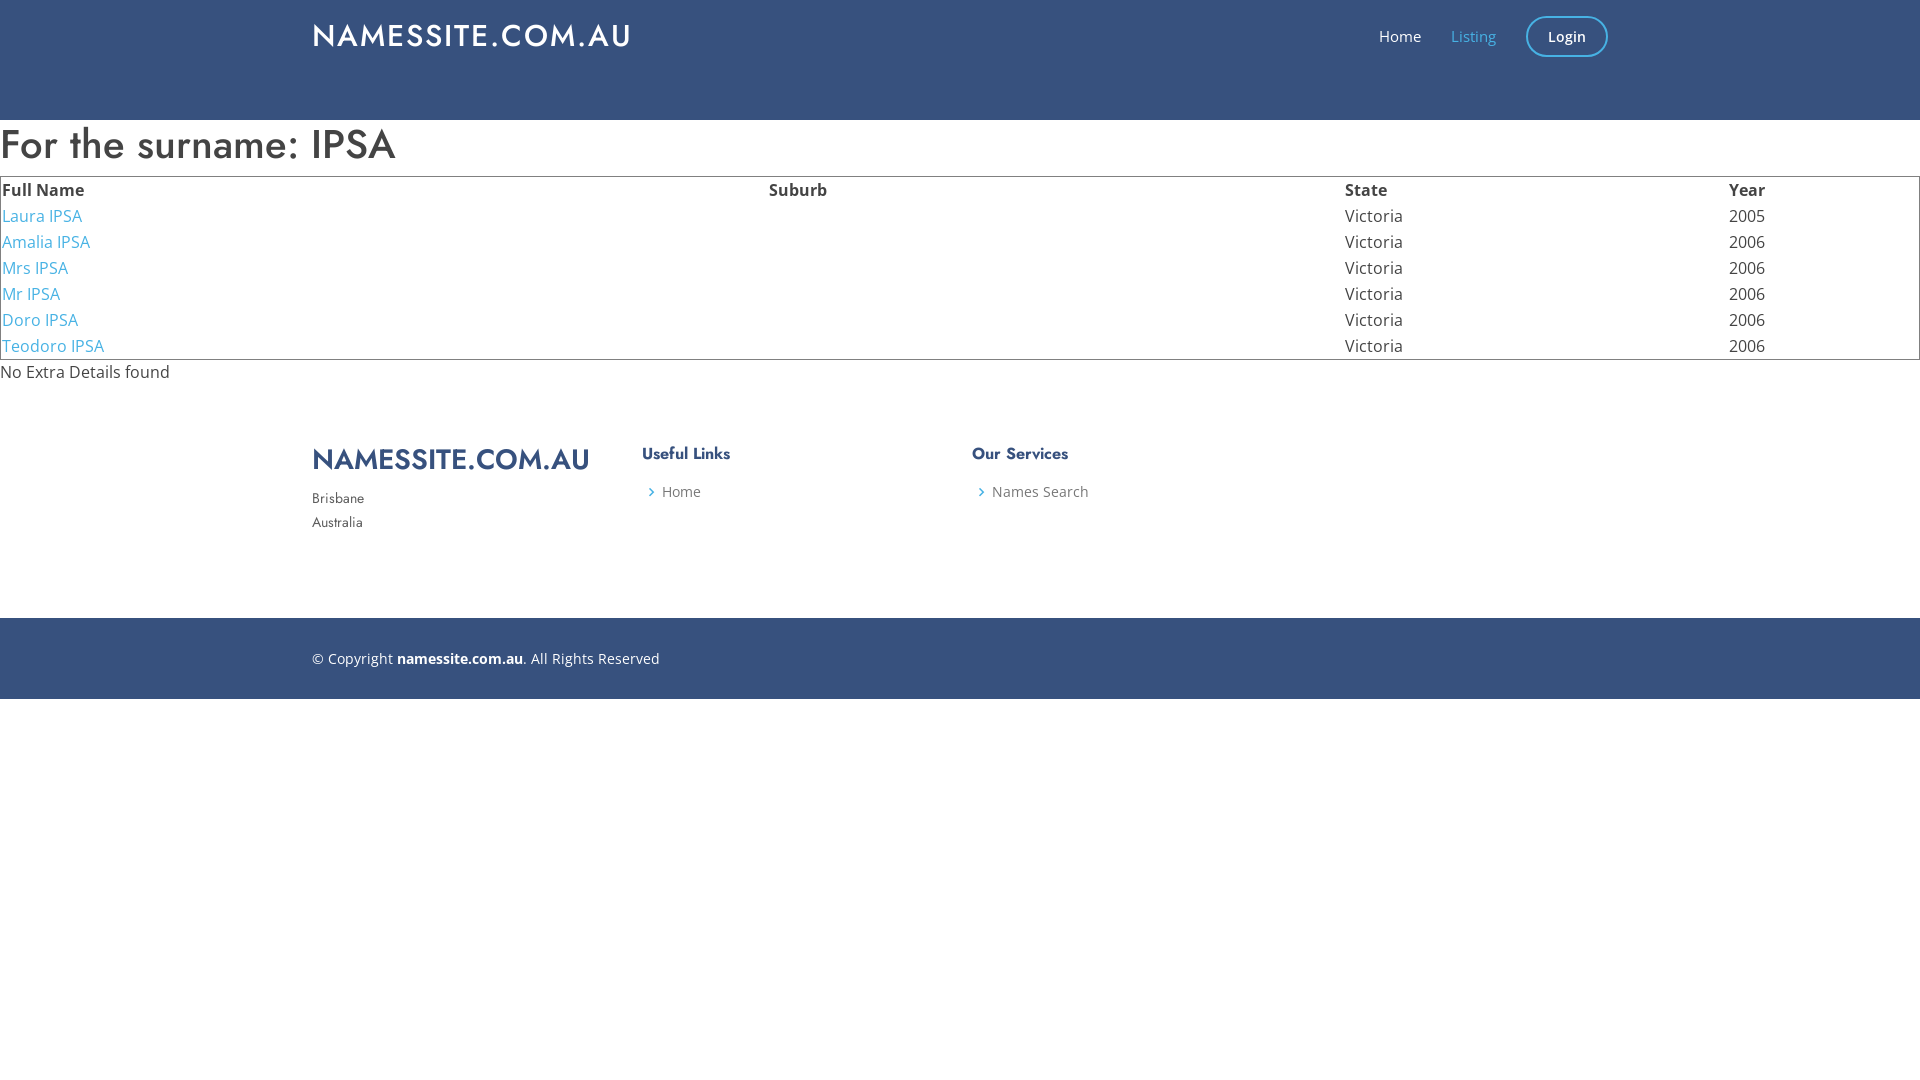  Describe the element at coordinates (31, 294) in the screenshot. I see `Mr IPSA` at that location.